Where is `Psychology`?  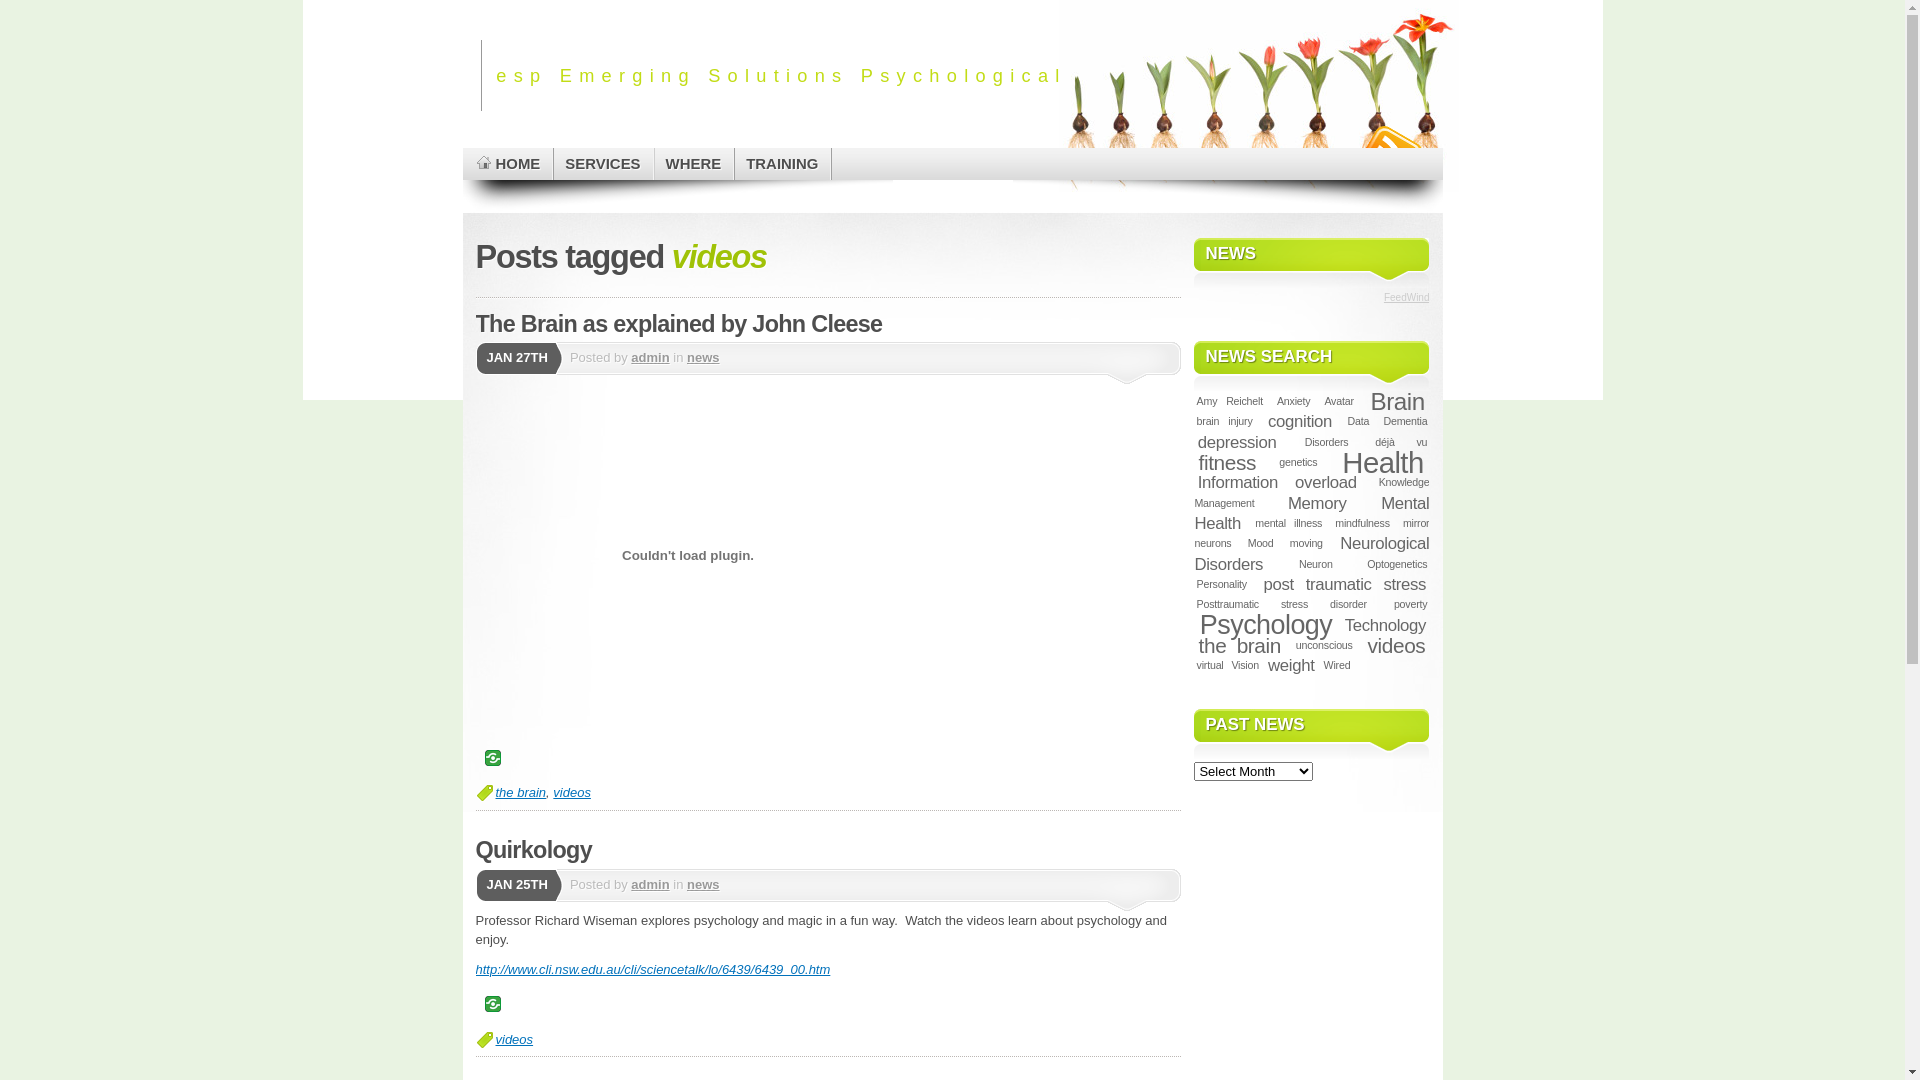
Psychology is located at coordinates (1266, 625).